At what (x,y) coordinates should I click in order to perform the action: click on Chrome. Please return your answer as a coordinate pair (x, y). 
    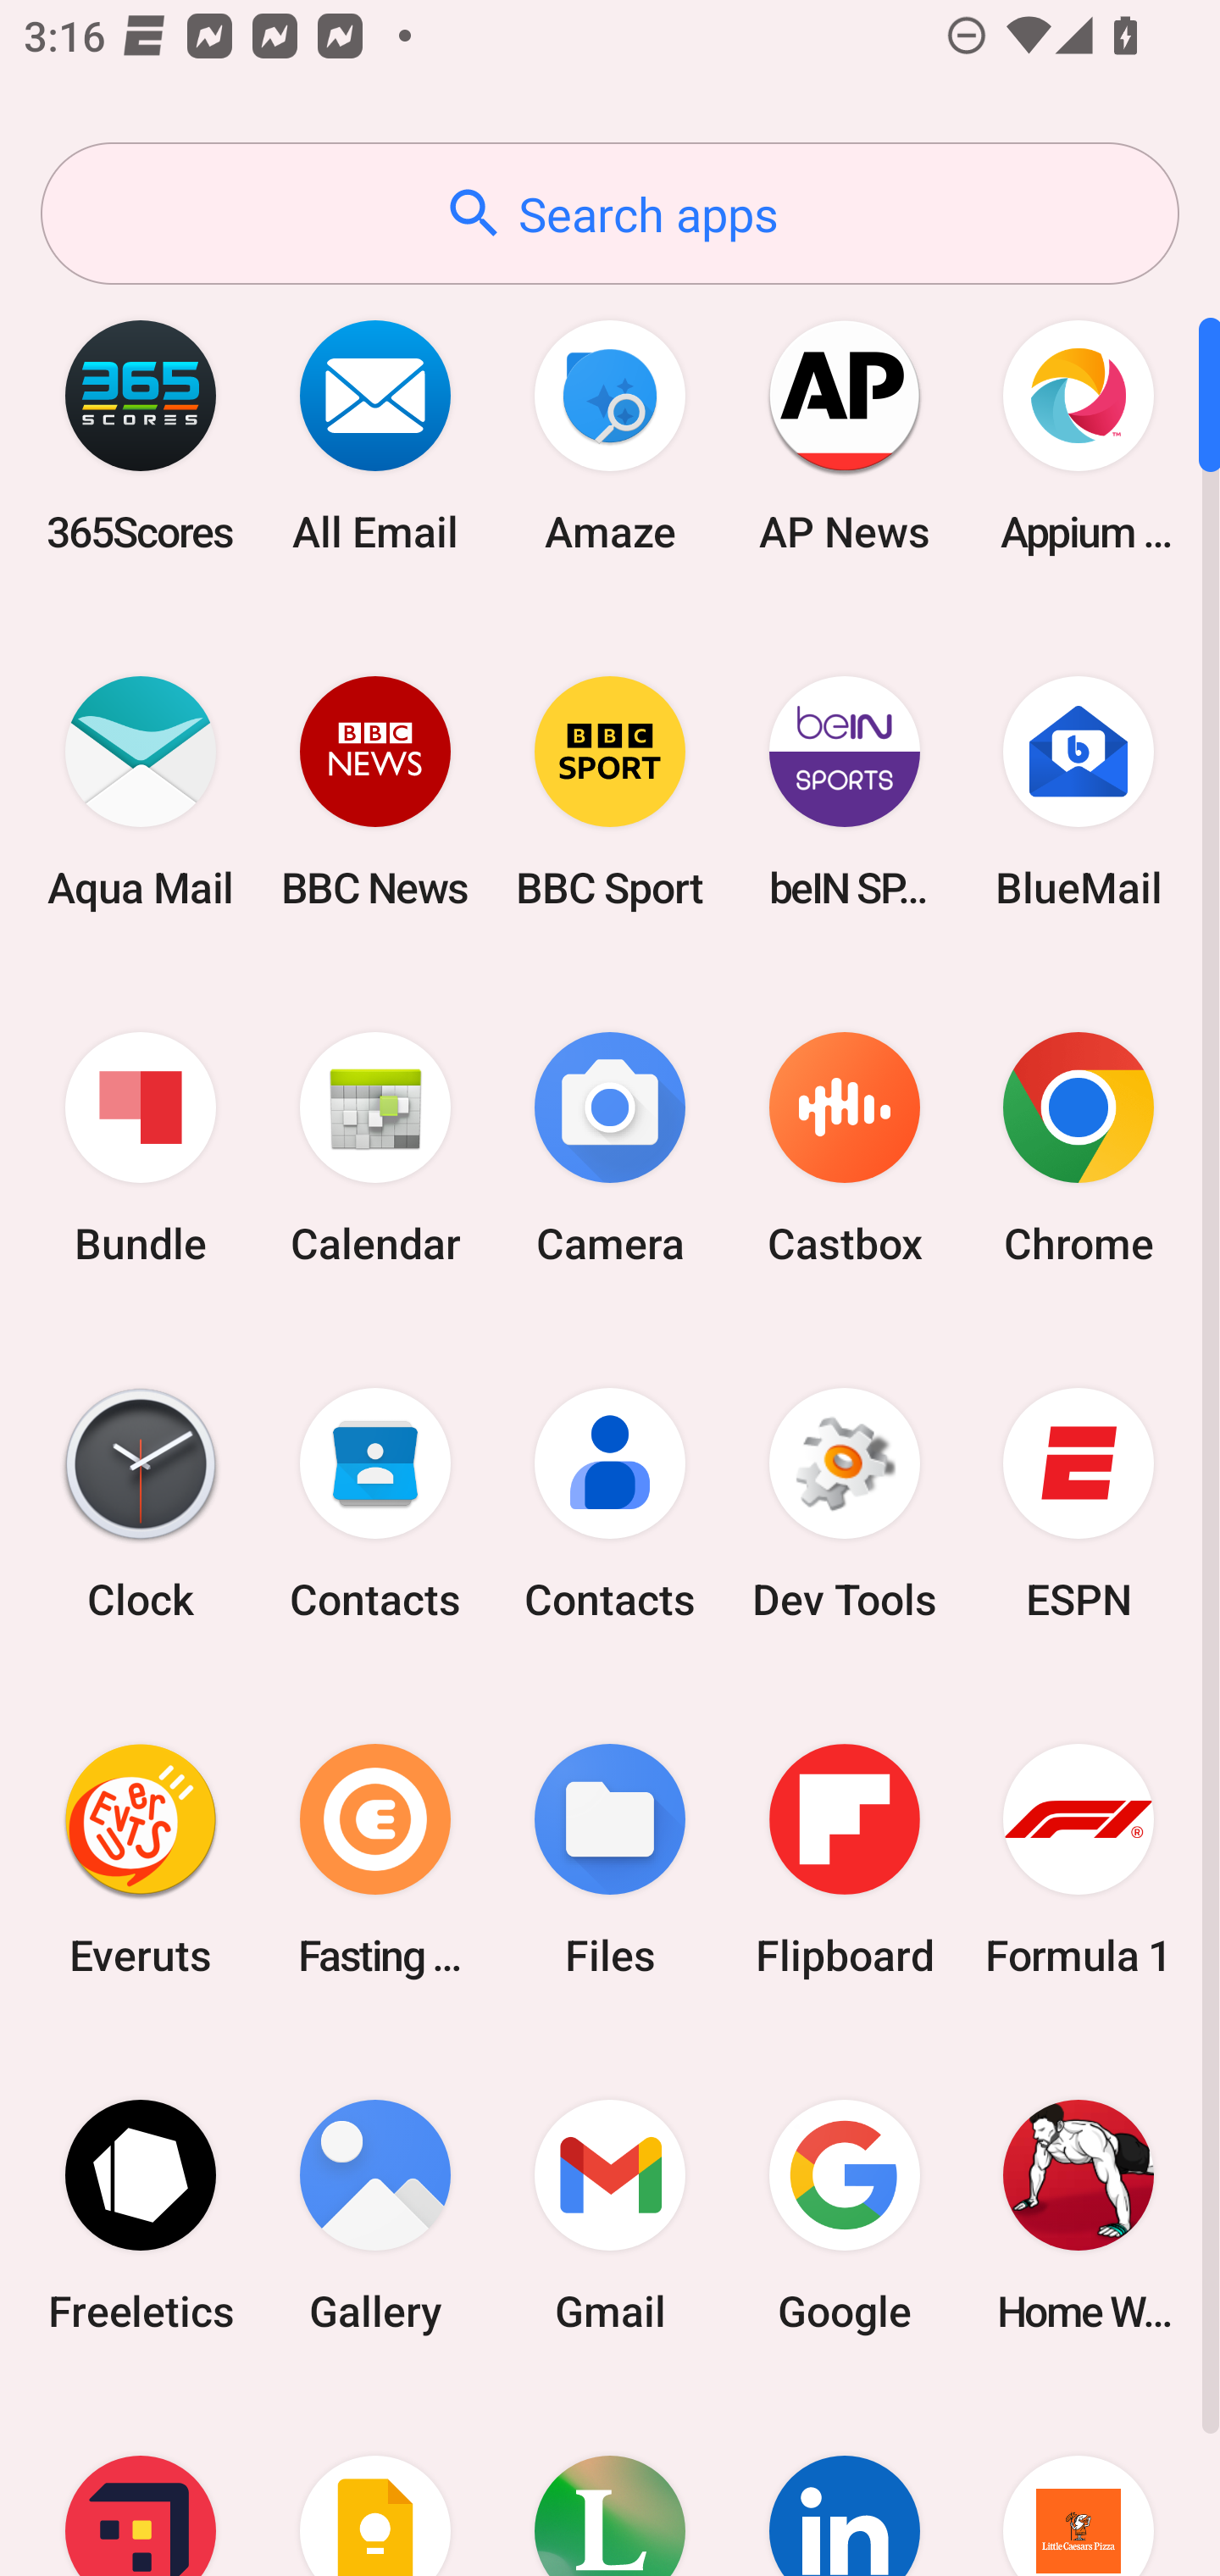
    Looking at the image, I should click on (1079, 1149).